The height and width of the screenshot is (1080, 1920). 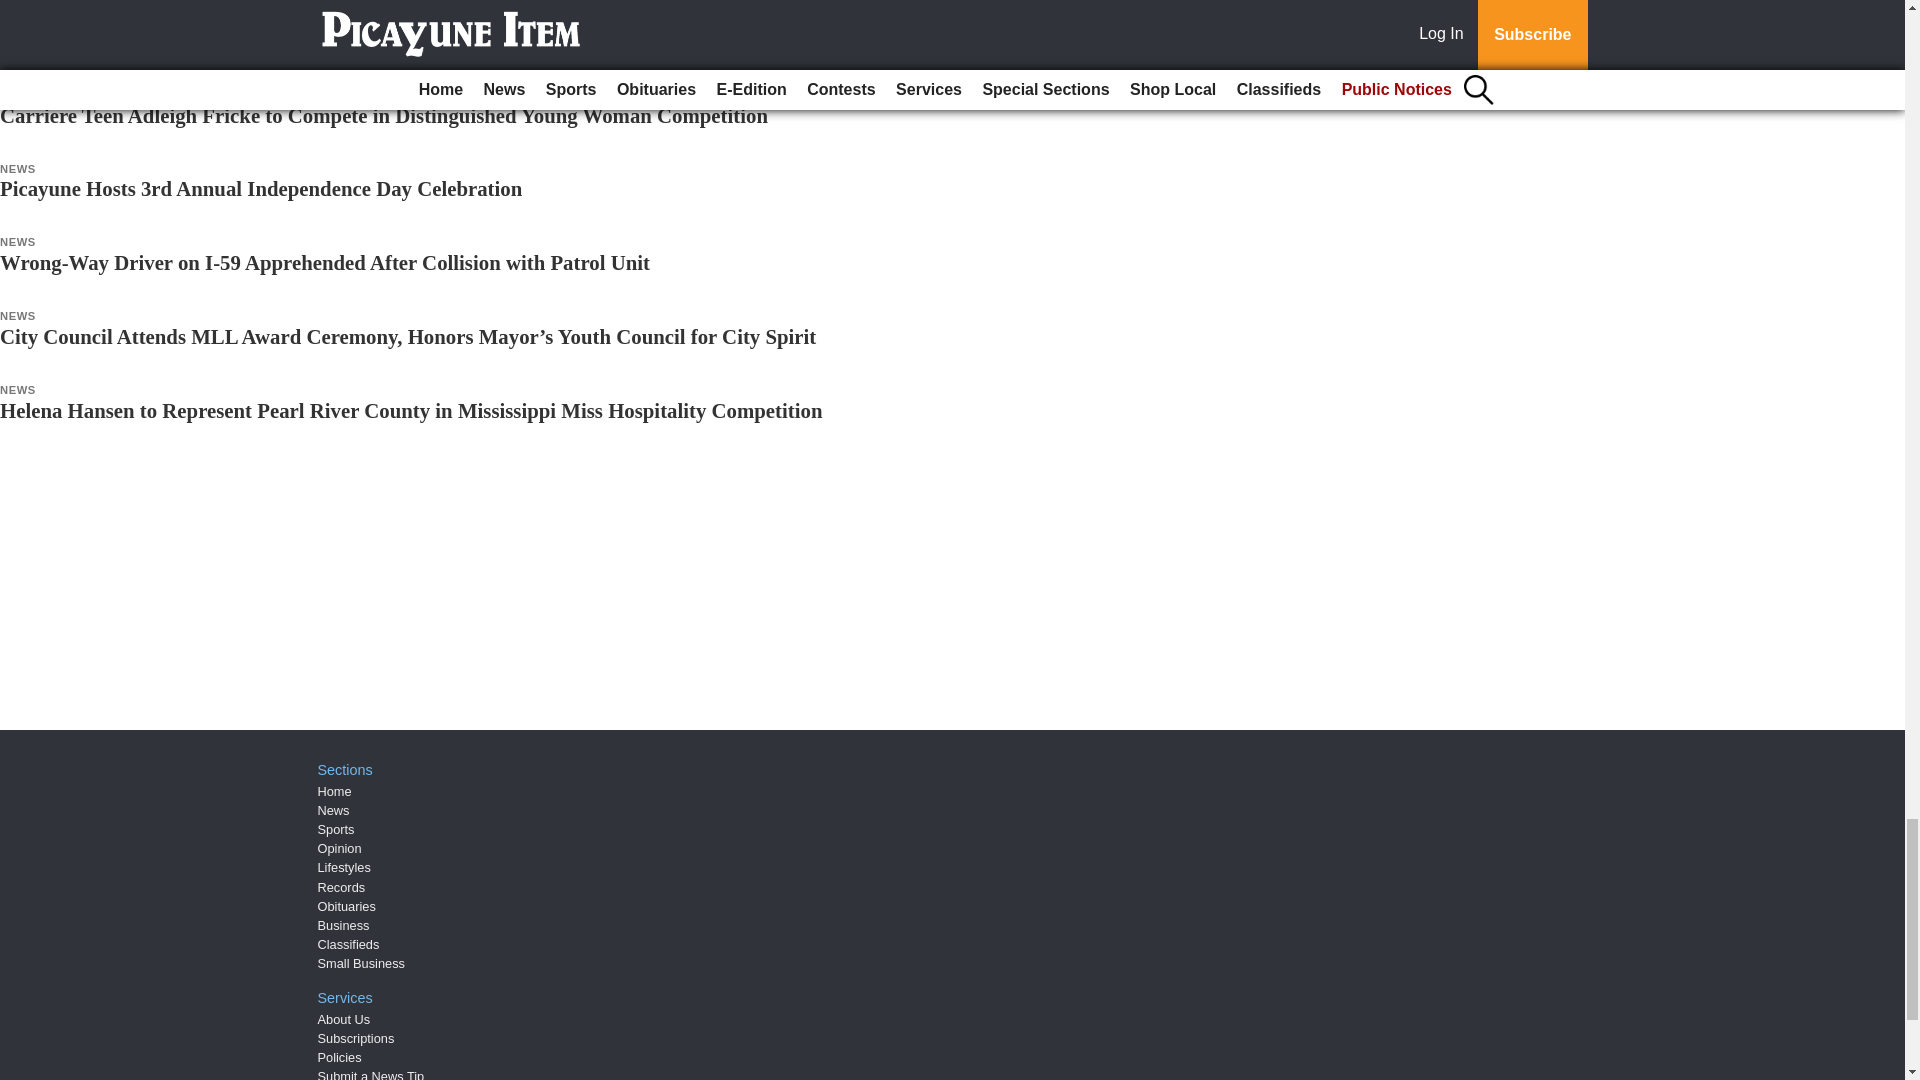 What do you see at coordinates (288, 41) in the screenshot?
I see `How a NASA Engineer Supports the Commercialization of Space` at bounding box center [288, 41].